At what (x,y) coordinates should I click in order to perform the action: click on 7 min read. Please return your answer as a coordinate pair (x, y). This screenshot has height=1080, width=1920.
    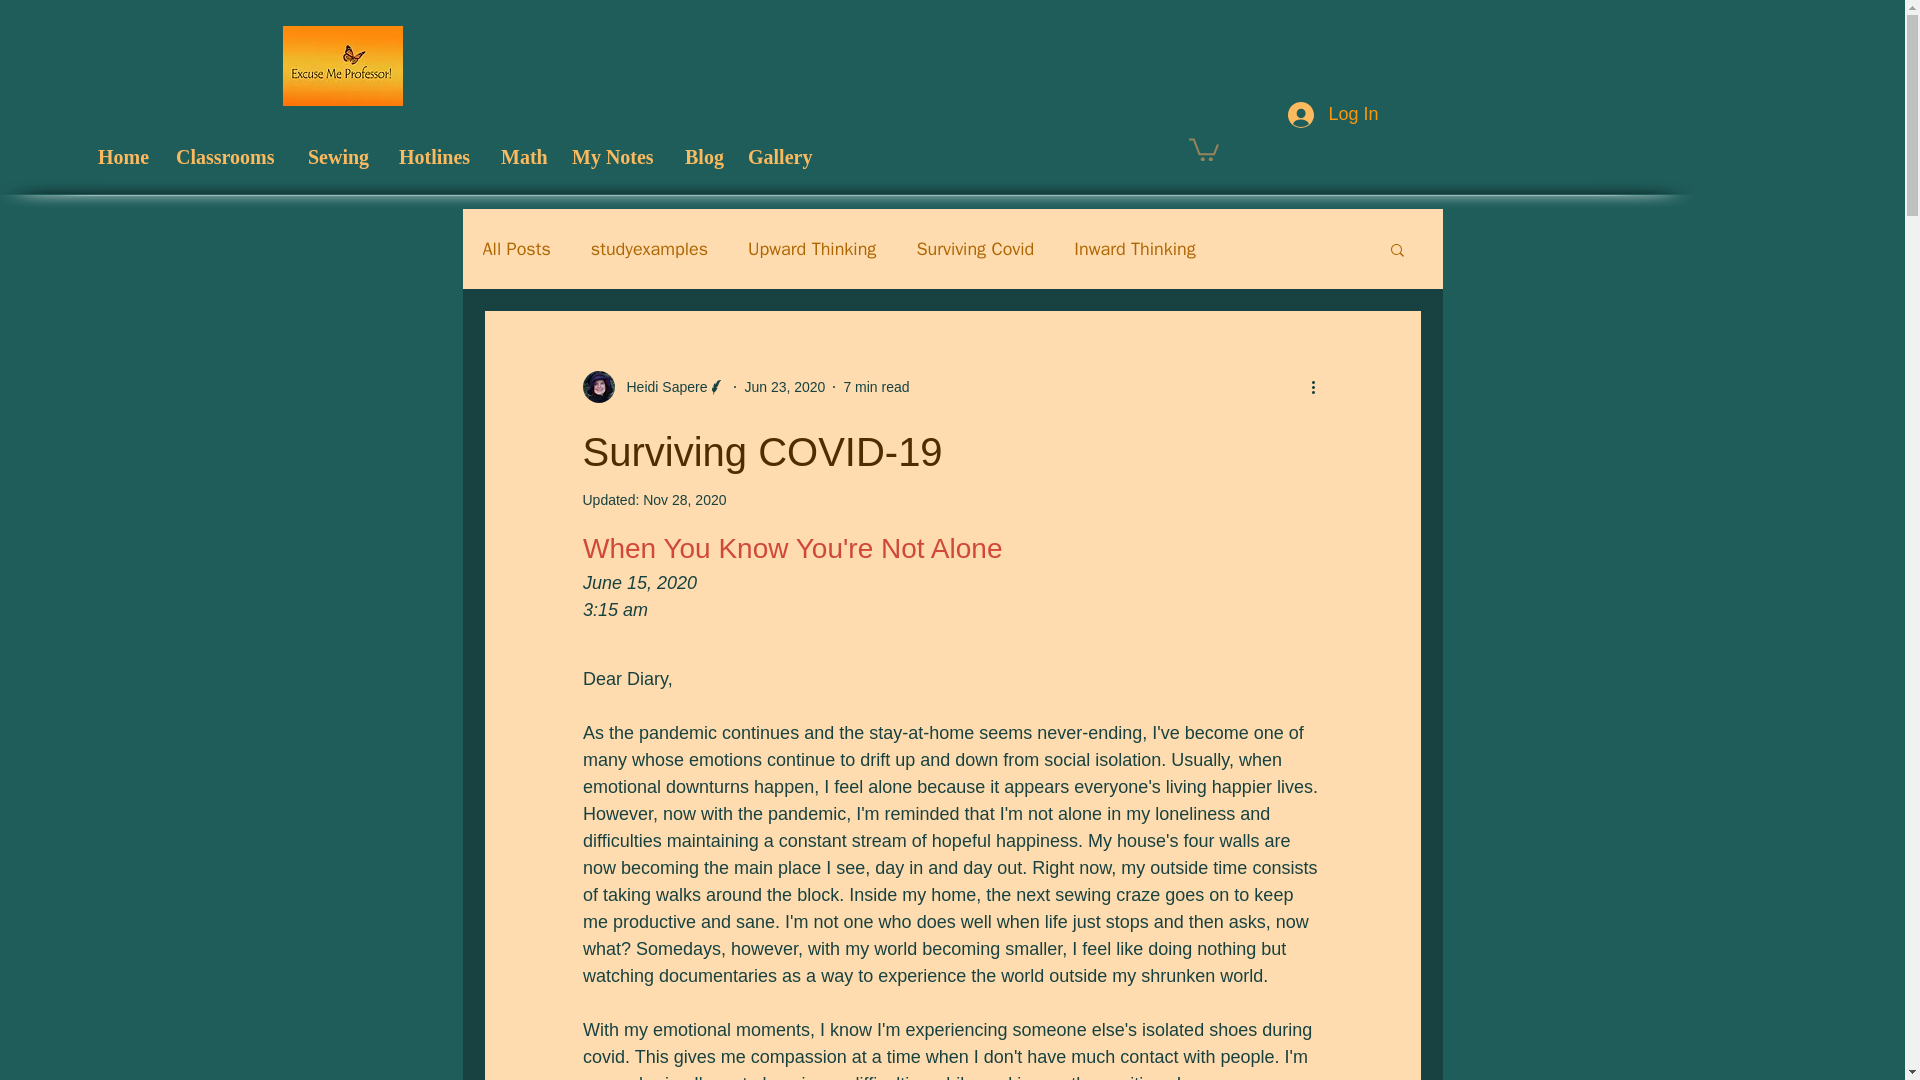
    Looking at the image, I should click on (875, 387).